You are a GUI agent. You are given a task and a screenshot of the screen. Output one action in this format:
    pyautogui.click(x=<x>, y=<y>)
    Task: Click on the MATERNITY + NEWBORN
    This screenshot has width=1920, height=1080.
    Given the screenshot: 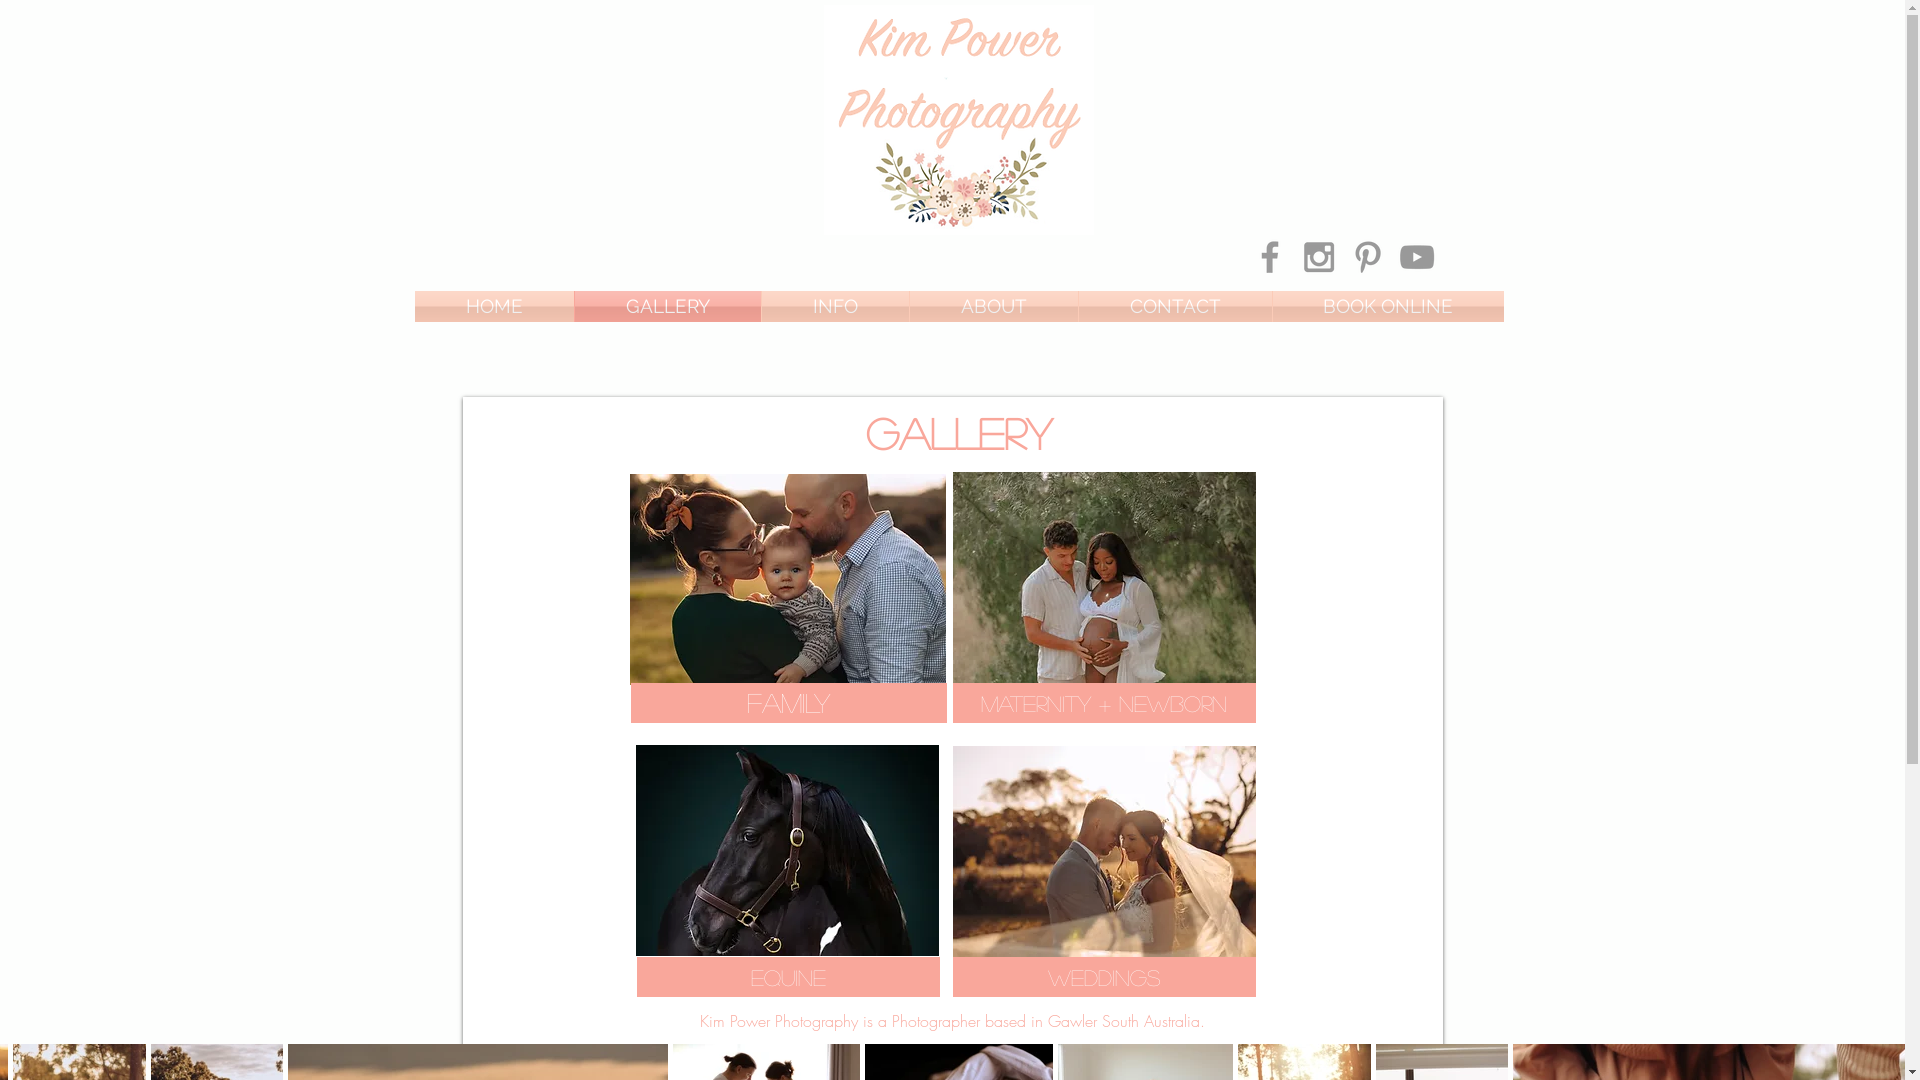 What is the action you would take?
    pyautogui.click(x=1104, y=703)
    